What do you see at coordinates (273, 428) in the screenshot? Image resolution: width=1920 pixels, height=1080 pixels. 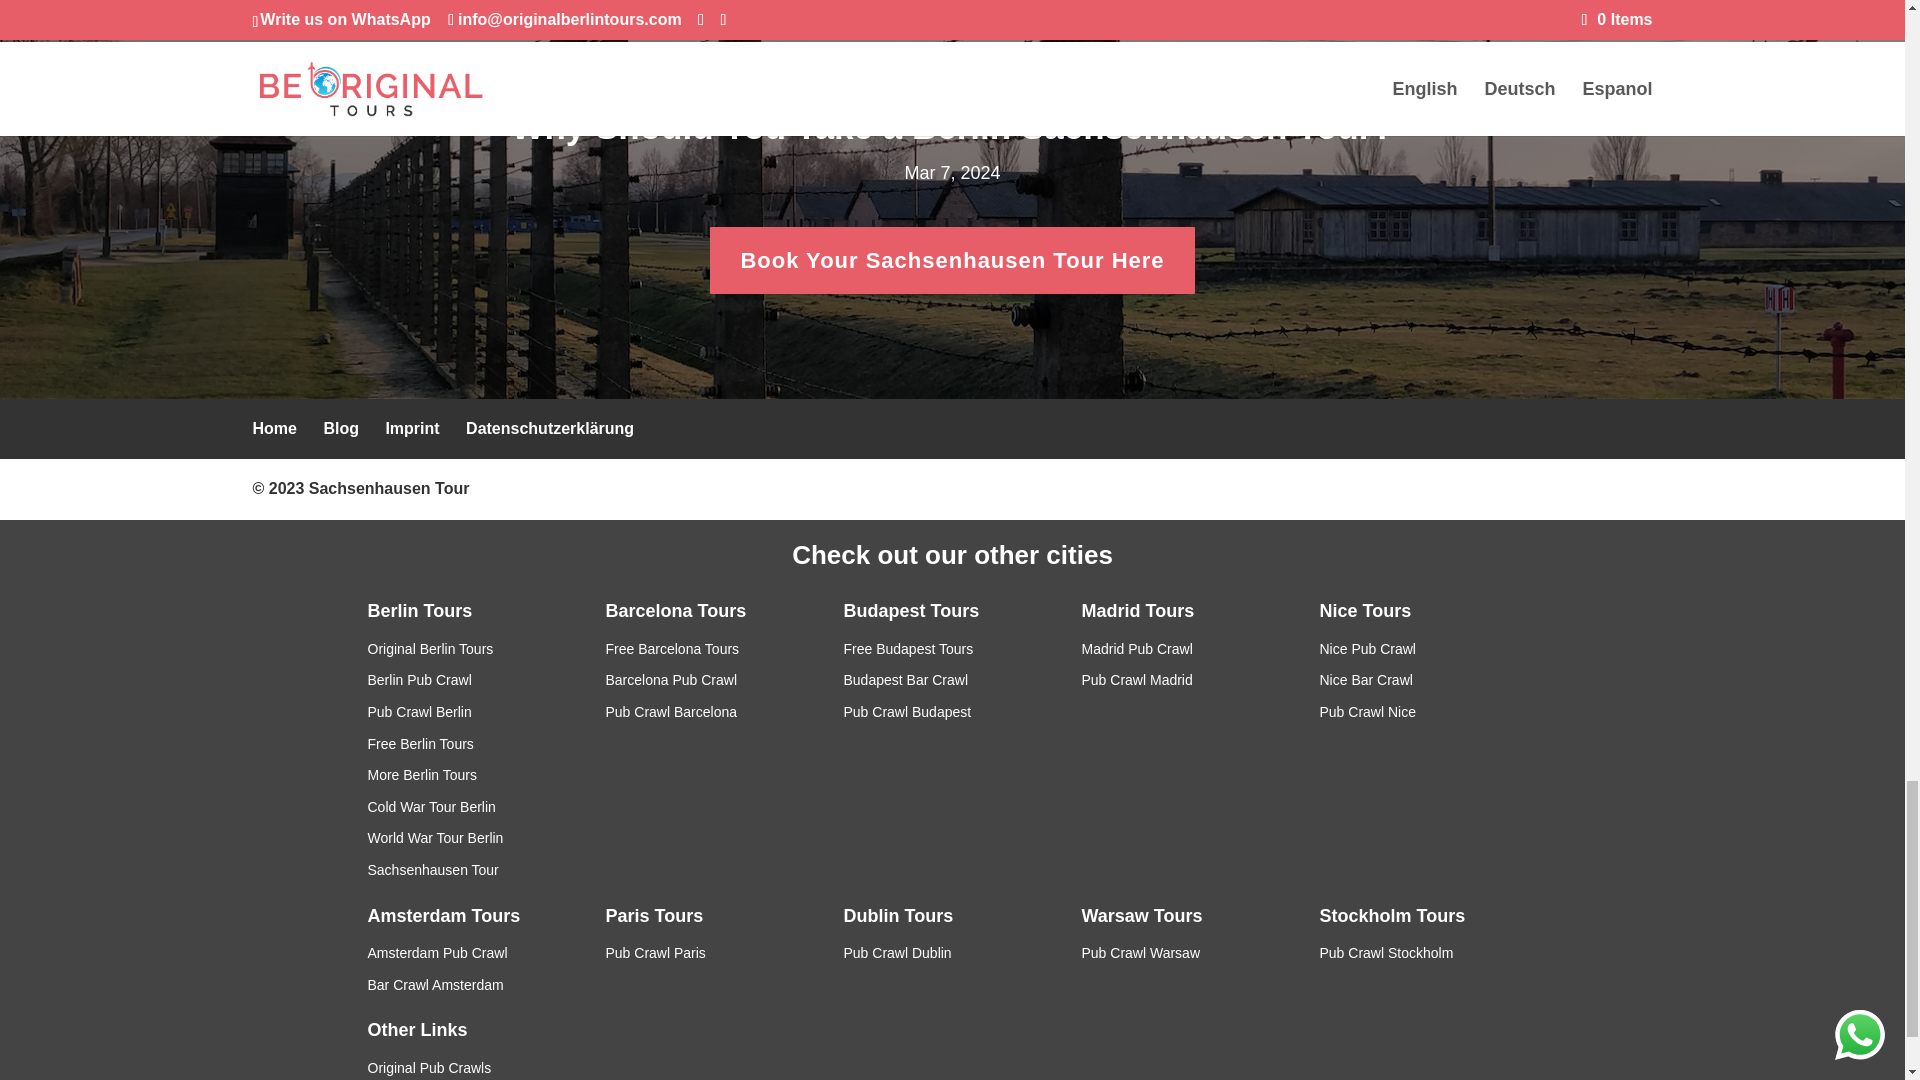 I see `Home` at bounding box center [273, 428].